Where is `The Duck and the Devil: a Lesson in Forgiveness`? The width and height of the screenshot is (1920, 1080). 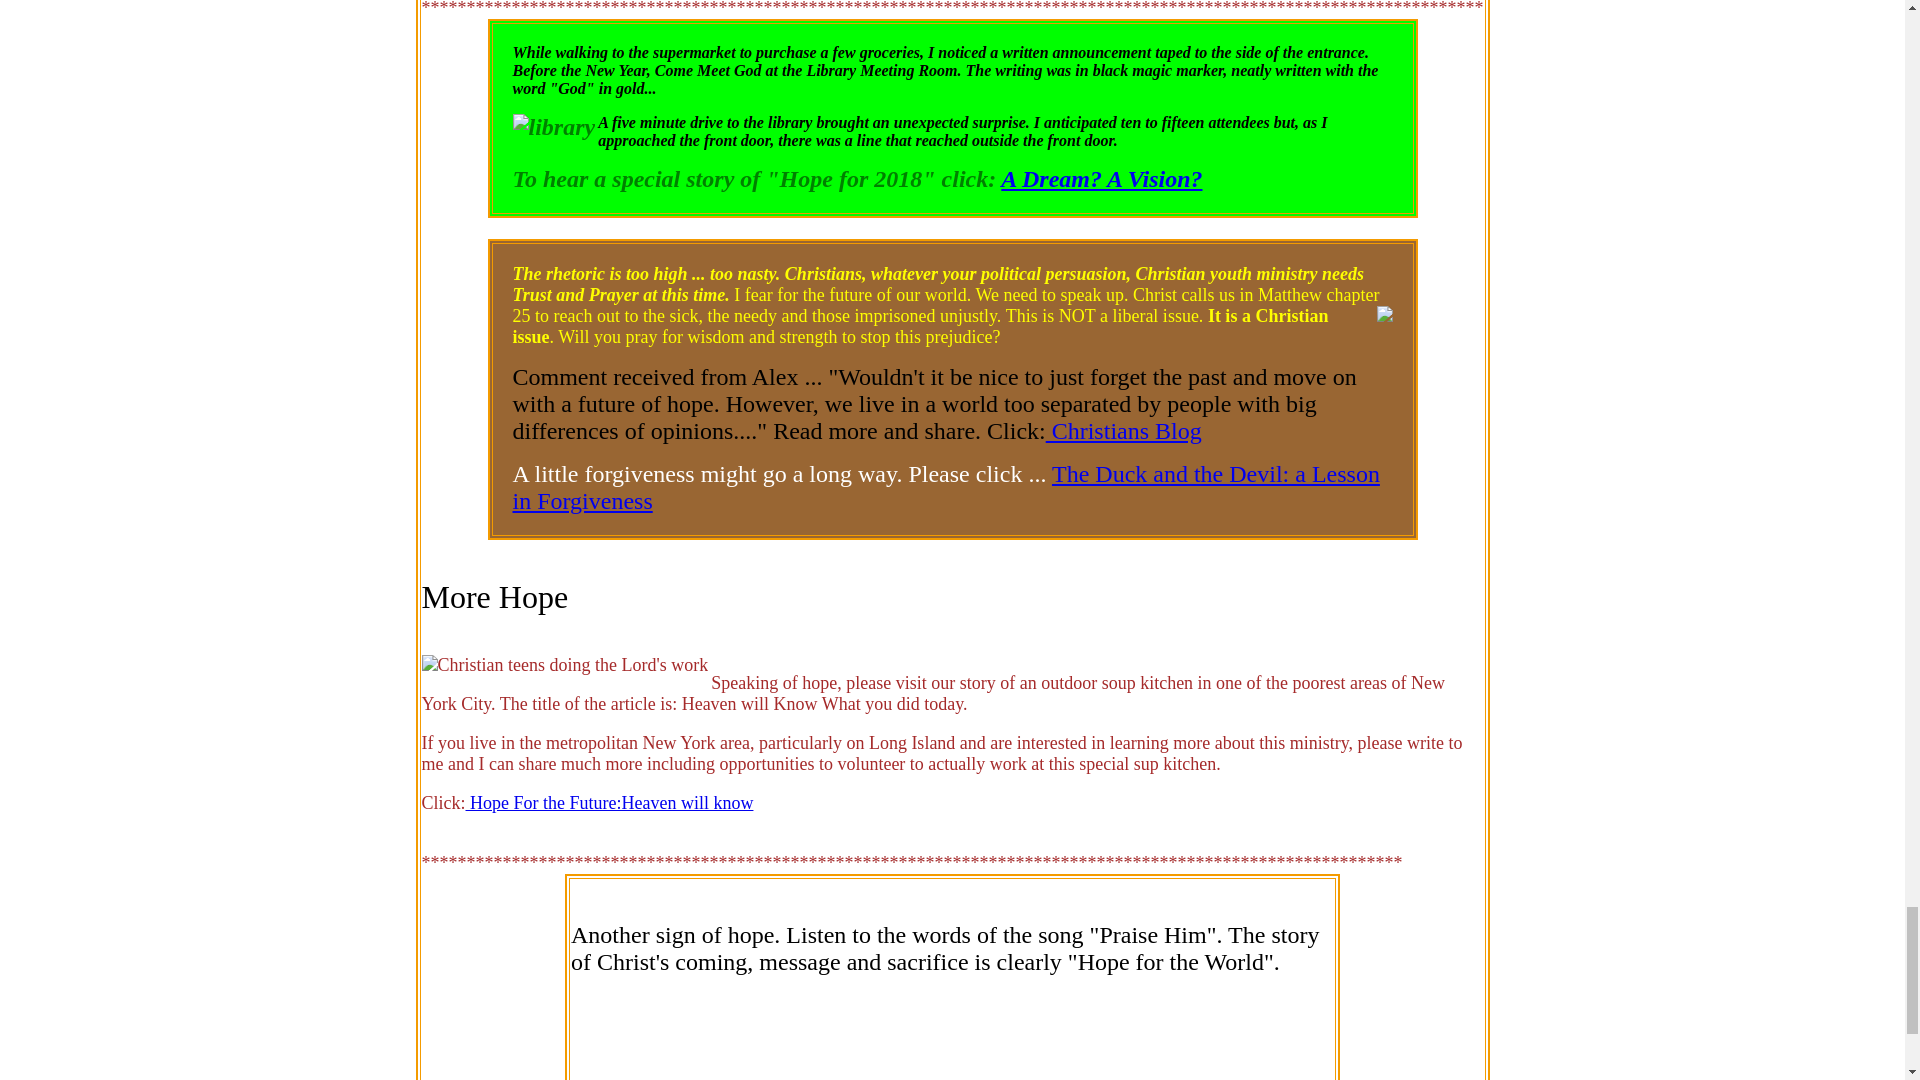 The Duck and the Devil: a Lesson in Forgiveness is located at coordinates (945, 488).